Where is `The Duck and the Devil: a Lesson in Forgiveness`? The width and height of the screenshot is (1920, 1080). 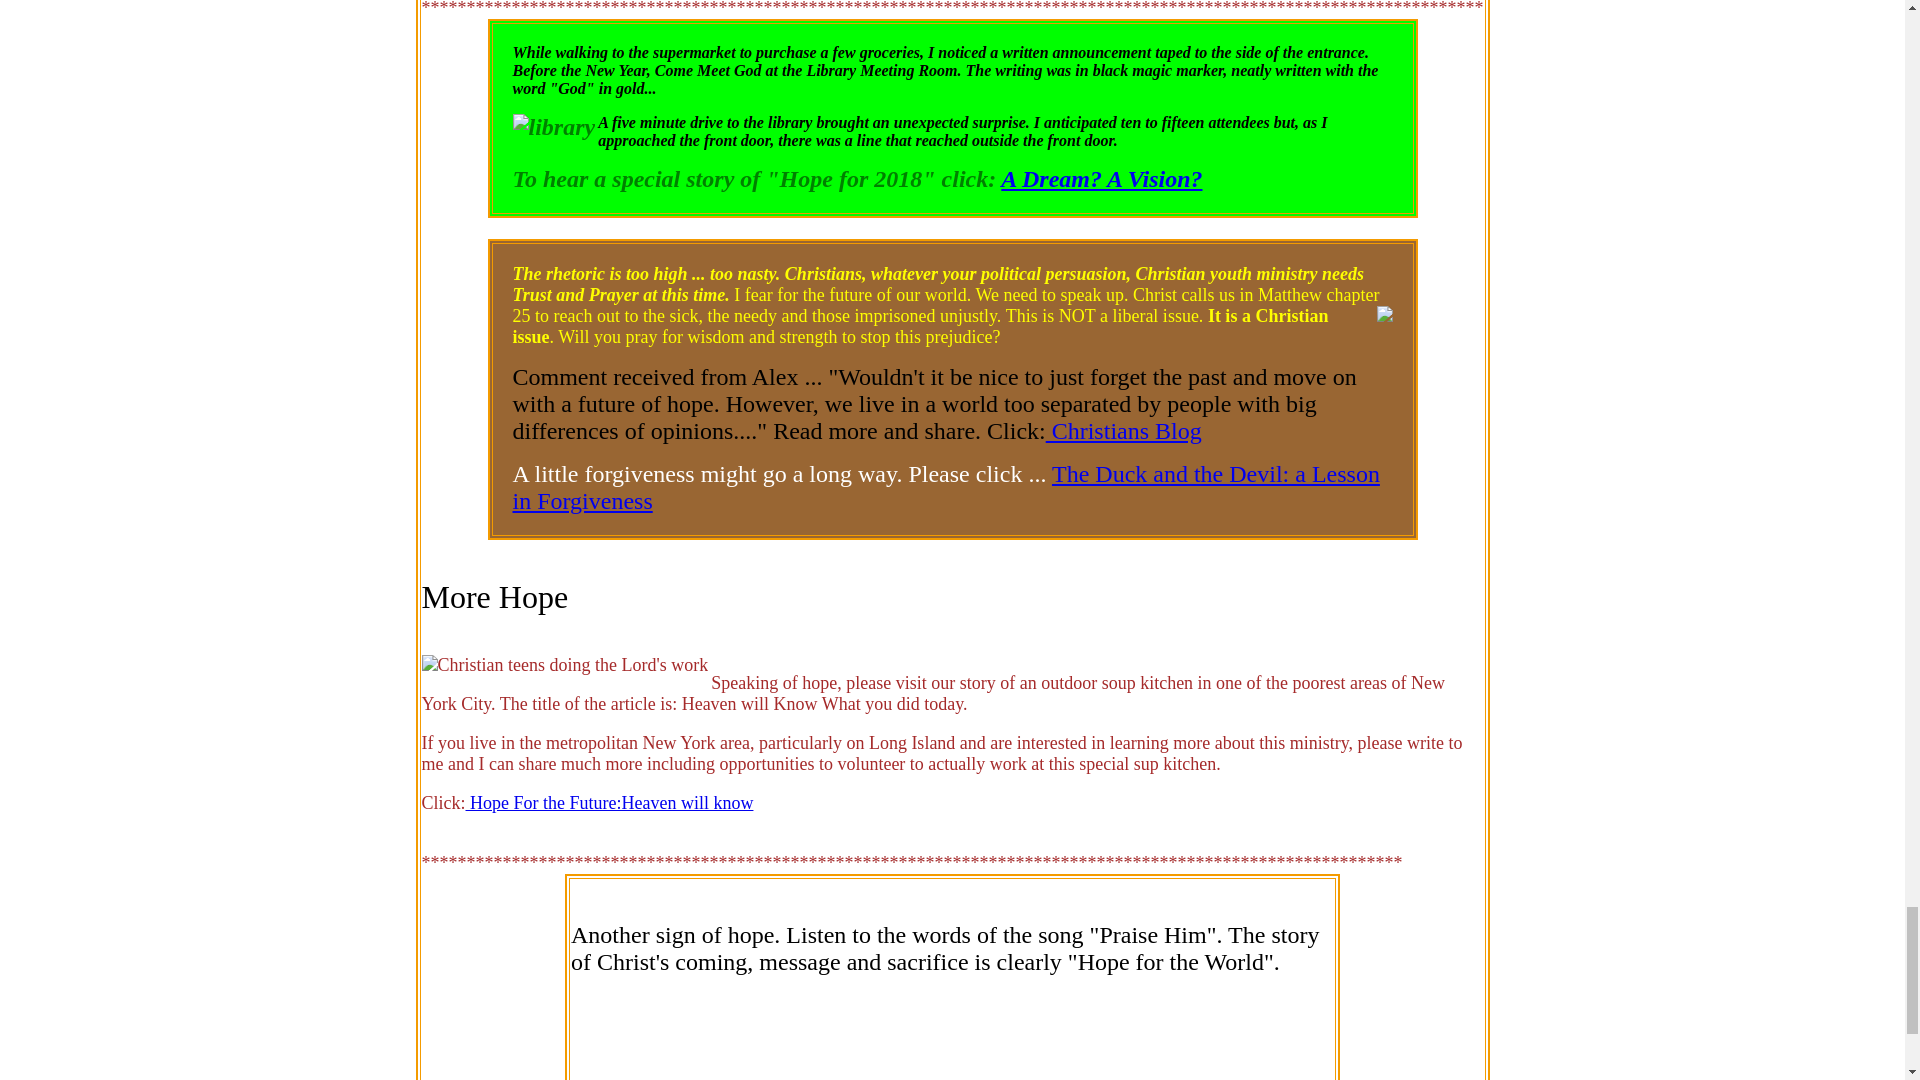 The Duck and the Devil: a Lesson in Forgiveness is located at coordinates (945, 488).